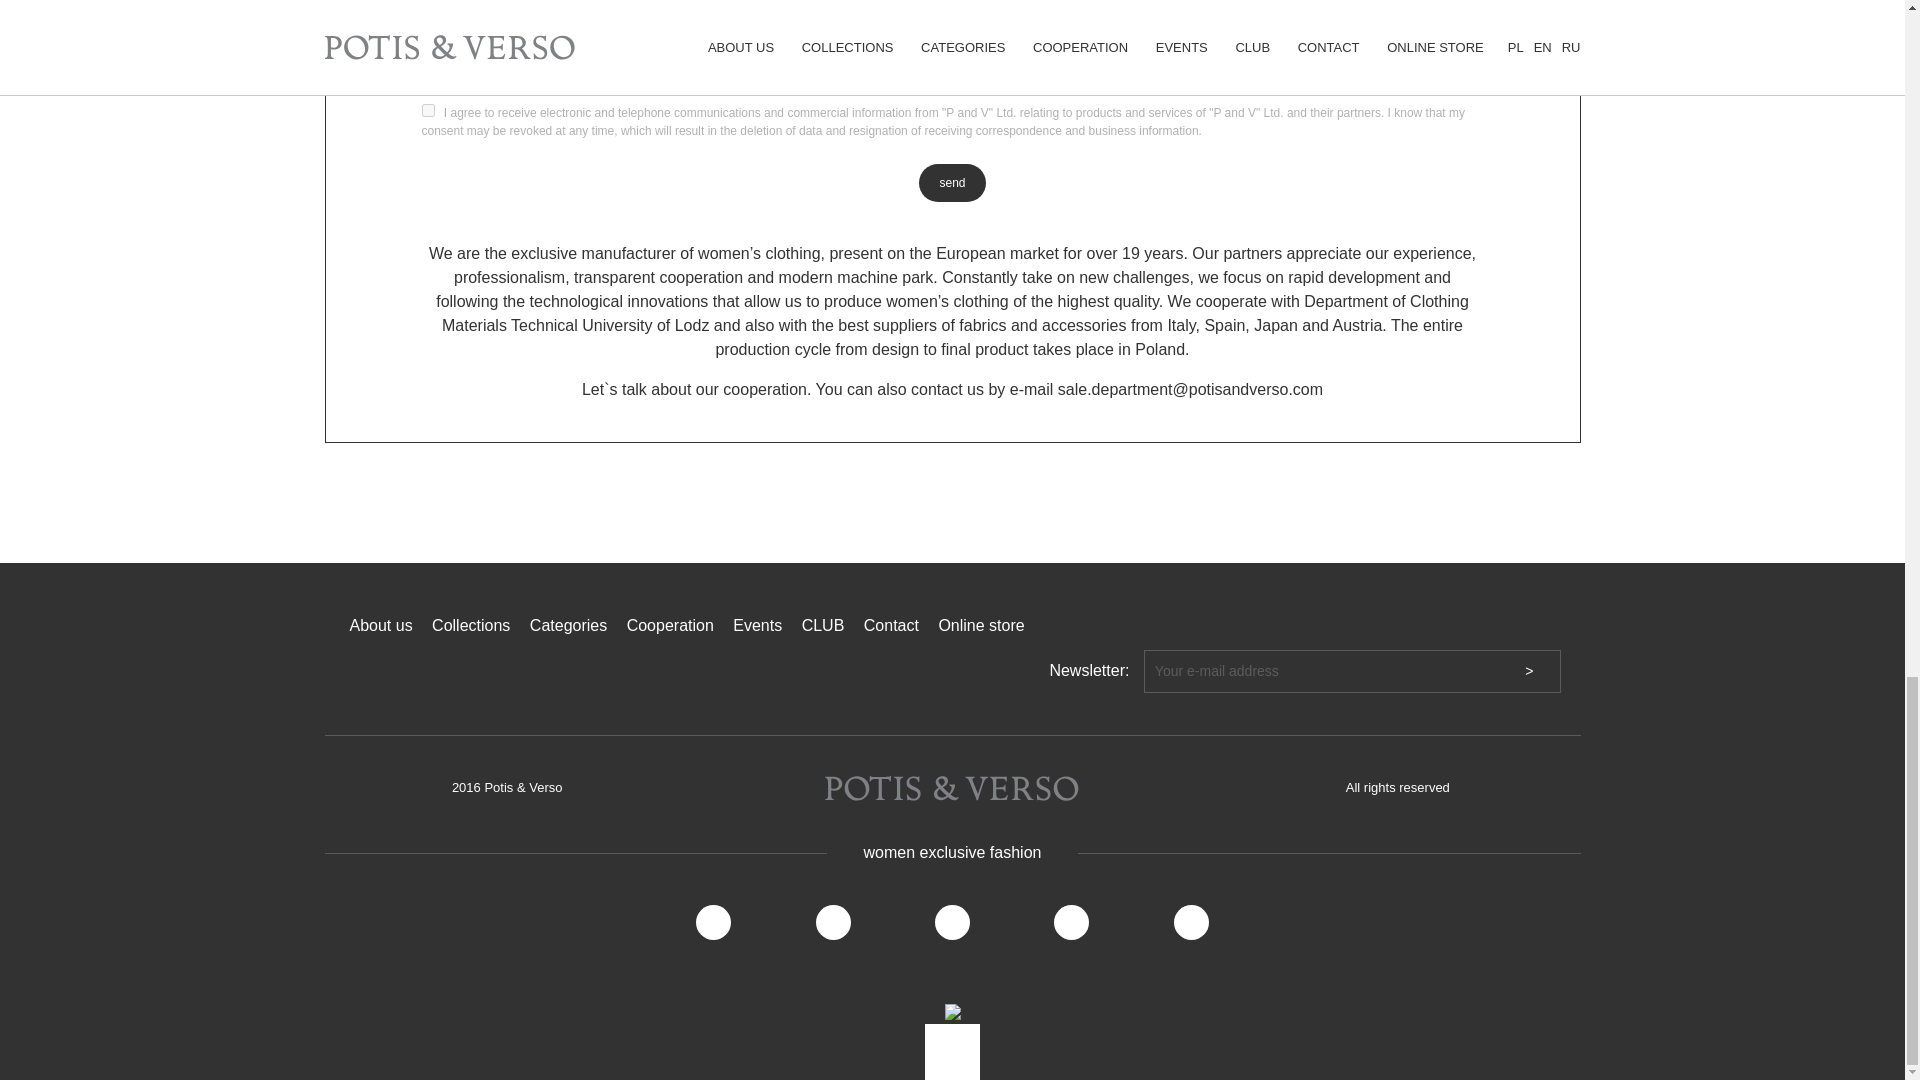  Describe the element at coordinates (428, 110) in the screenshot. I see `on` at that location.